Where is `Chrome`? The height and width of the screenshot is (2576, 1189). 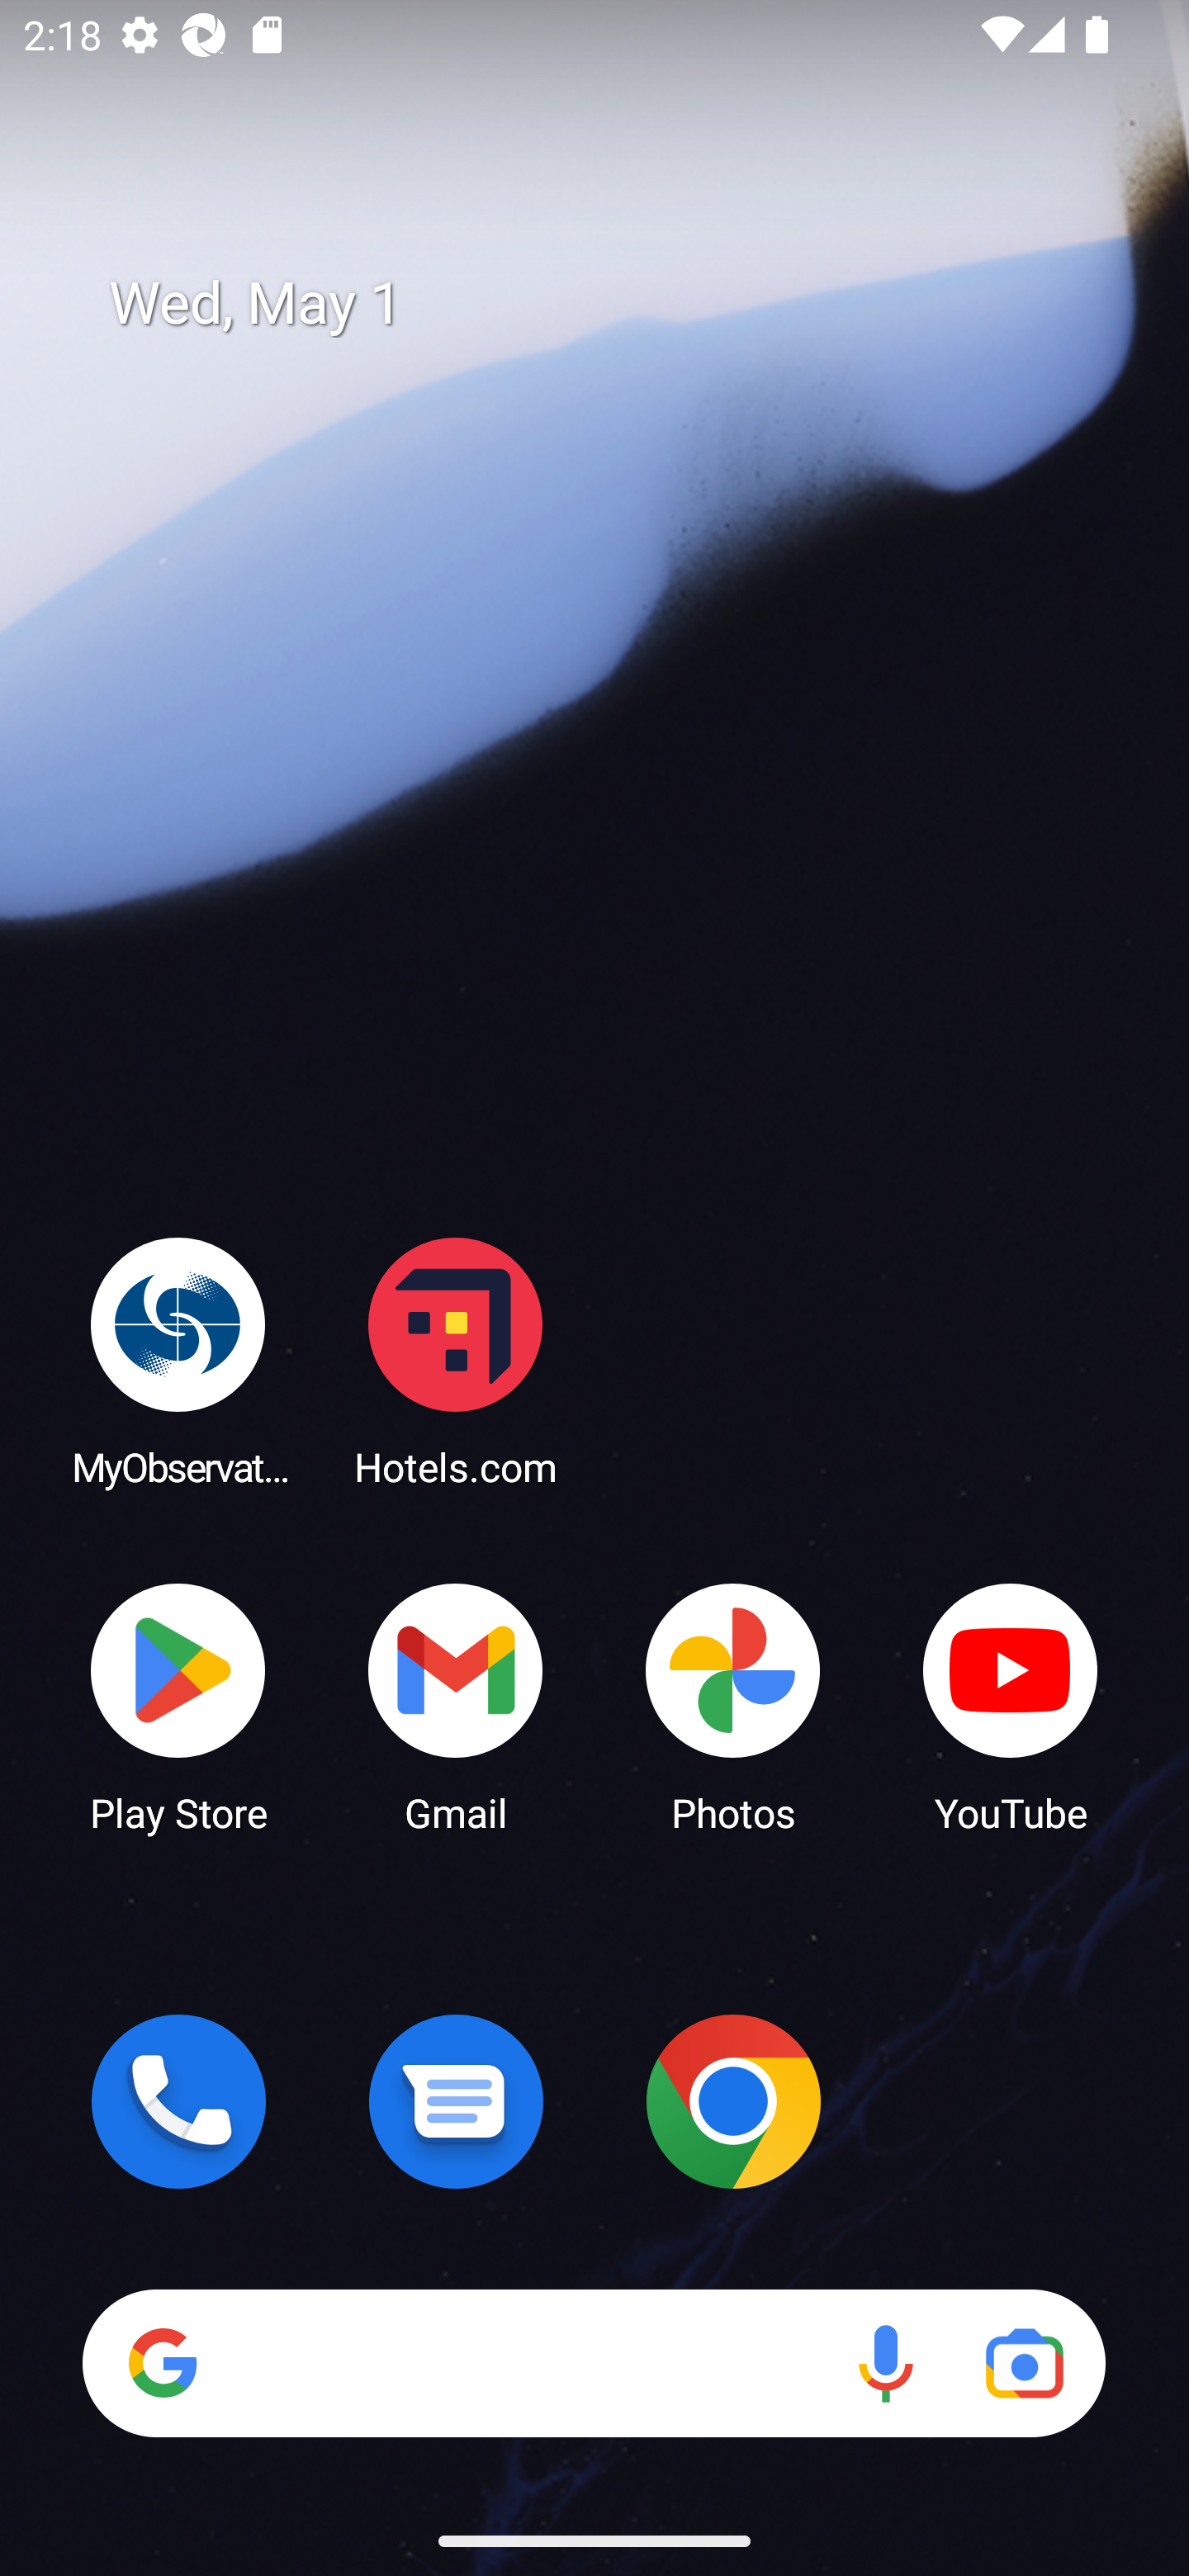 Chrome is located at coordinates (733, 2101).